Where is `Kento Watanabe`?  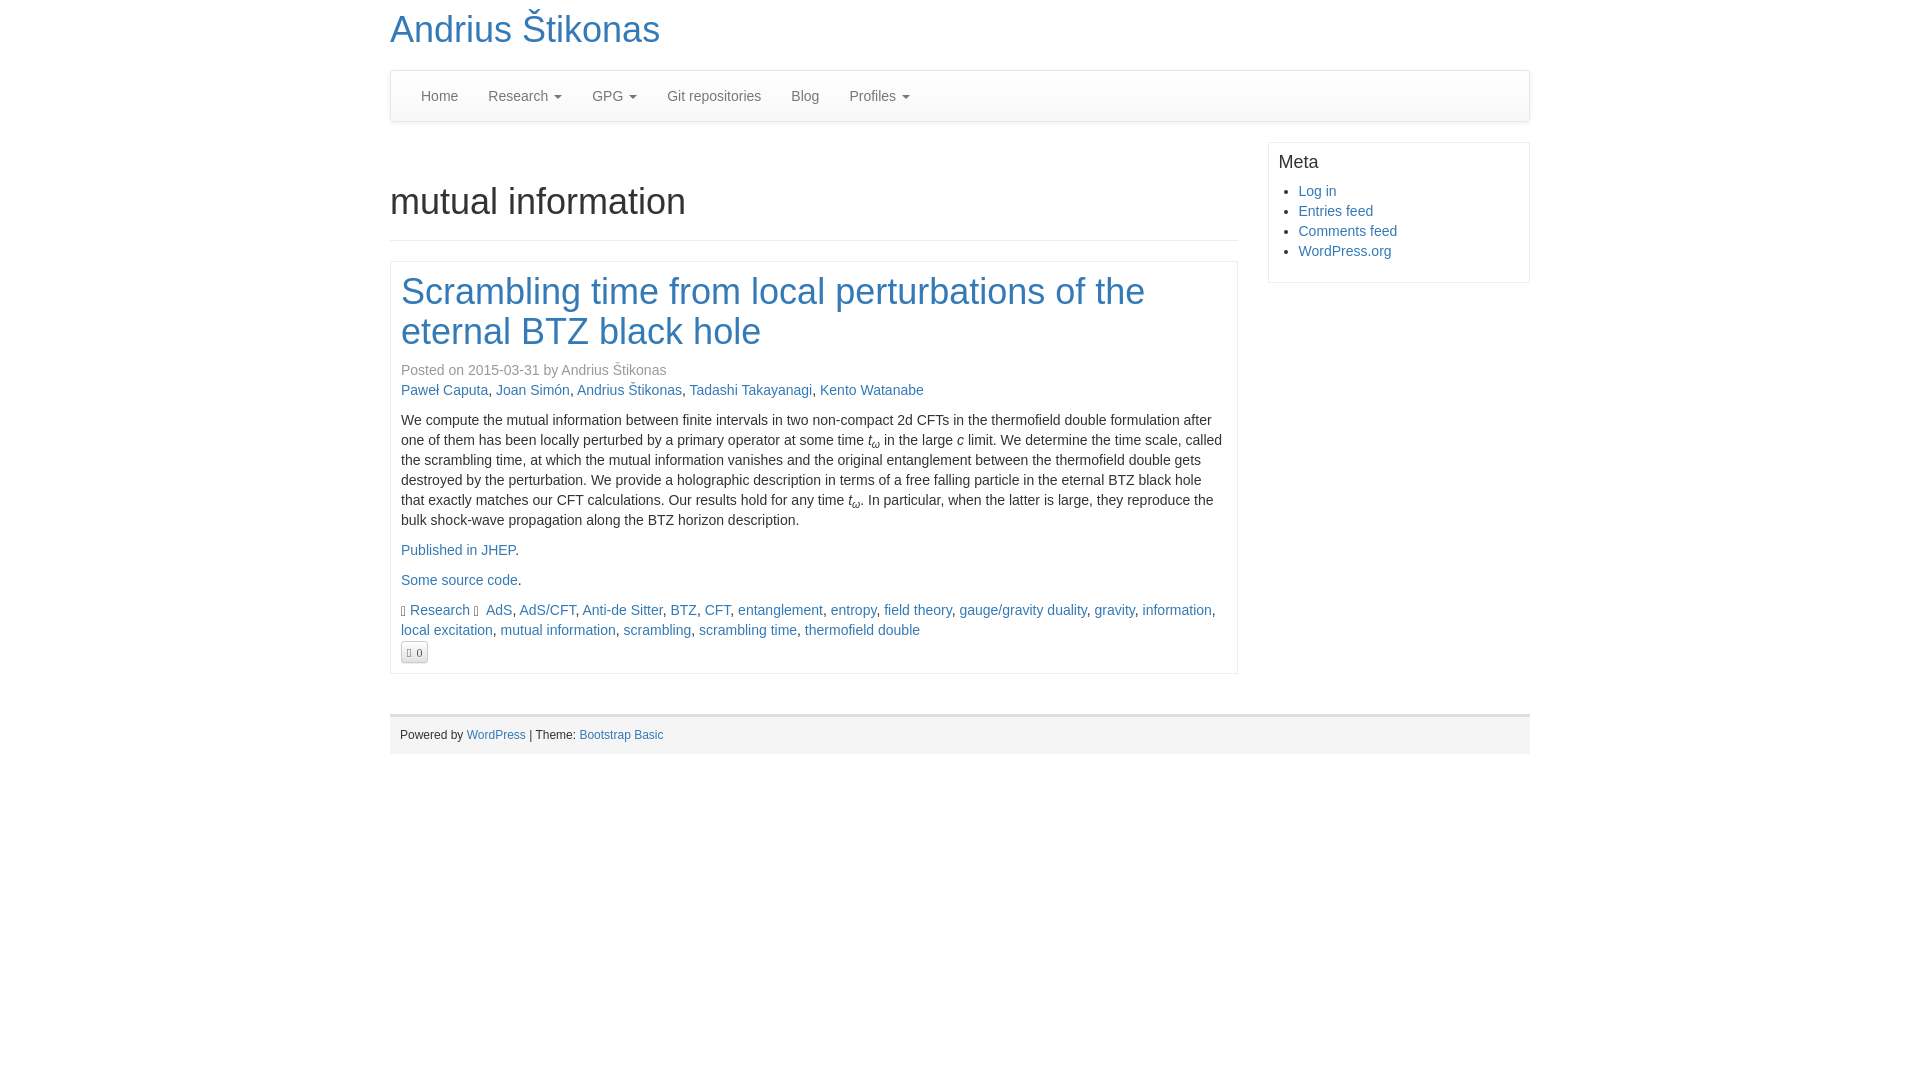 Kento Watanabe is located at coordinates (871, 390).